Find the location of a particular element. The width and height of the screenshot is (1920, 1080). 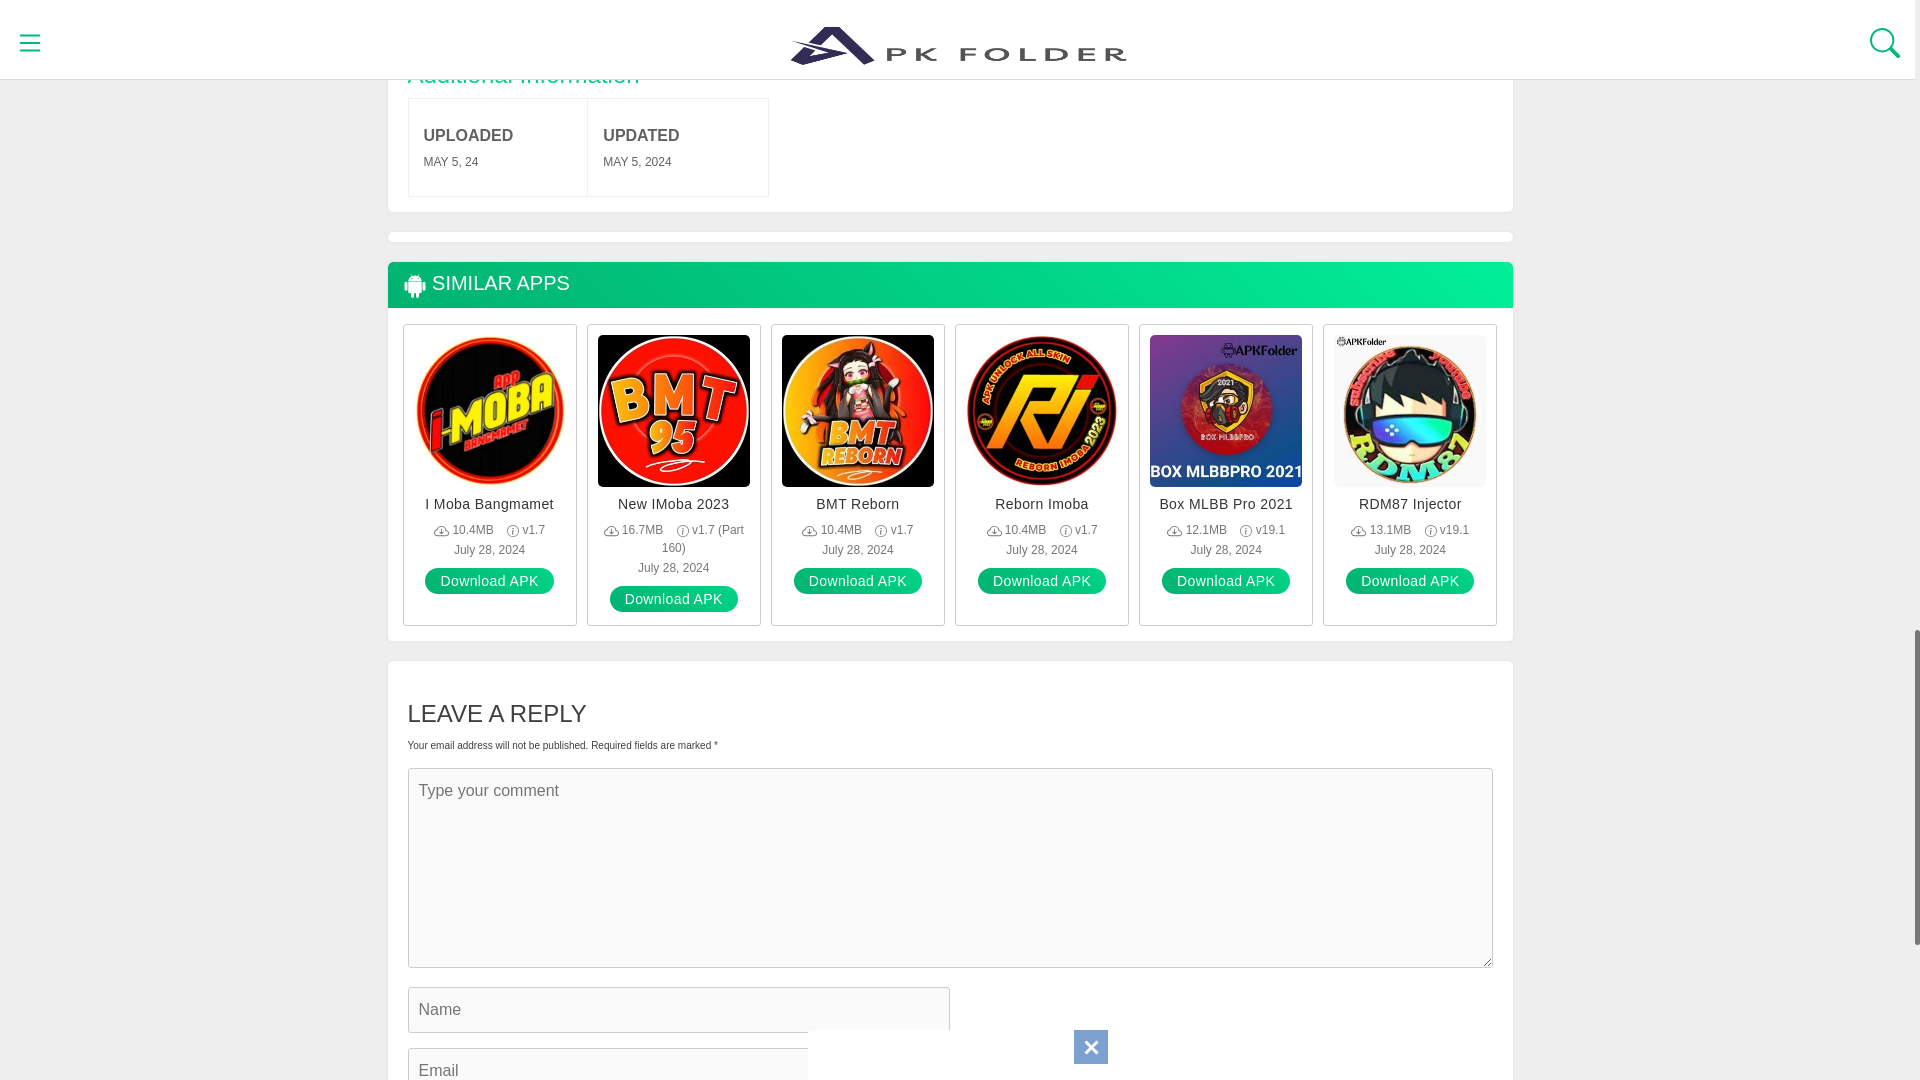

I Moba Bangmamet is located at coordinates (490, 504).